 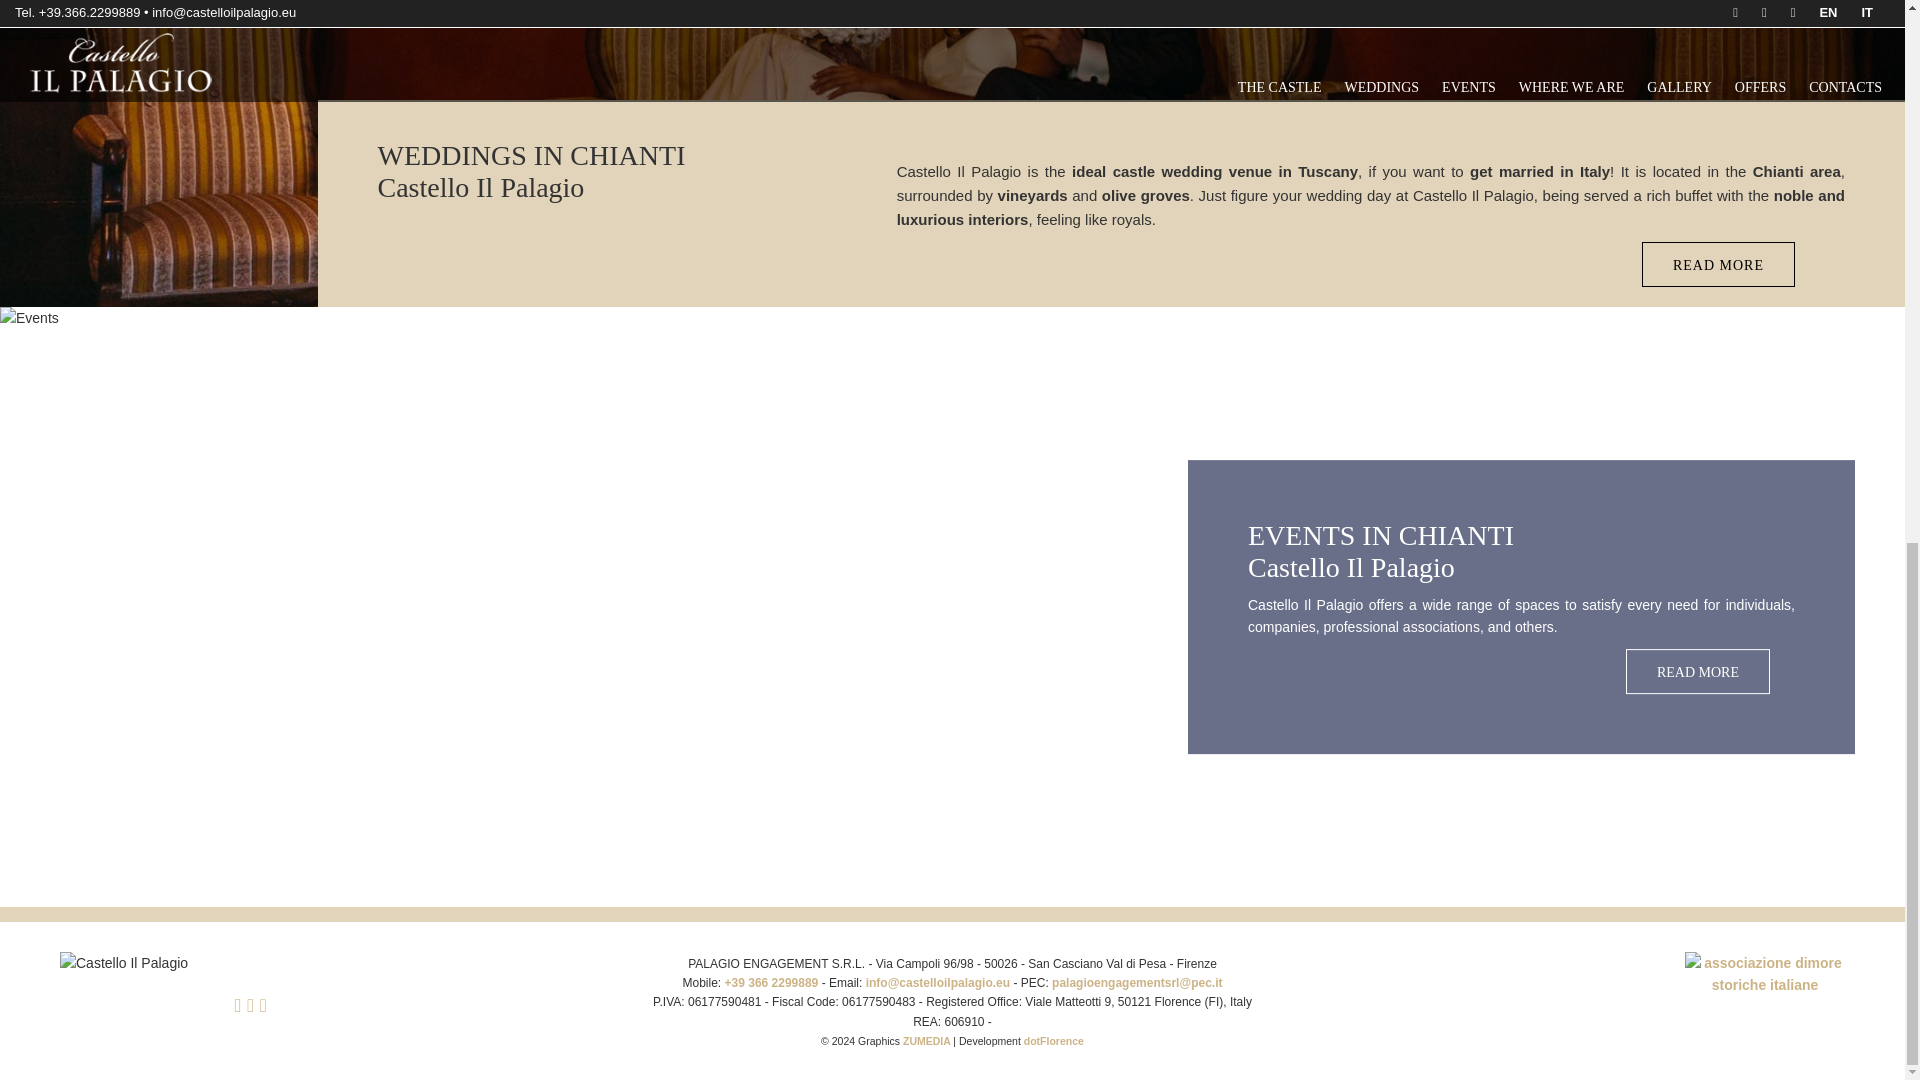 I want to click on dotFlorence, so click(x=1054, y=1040).